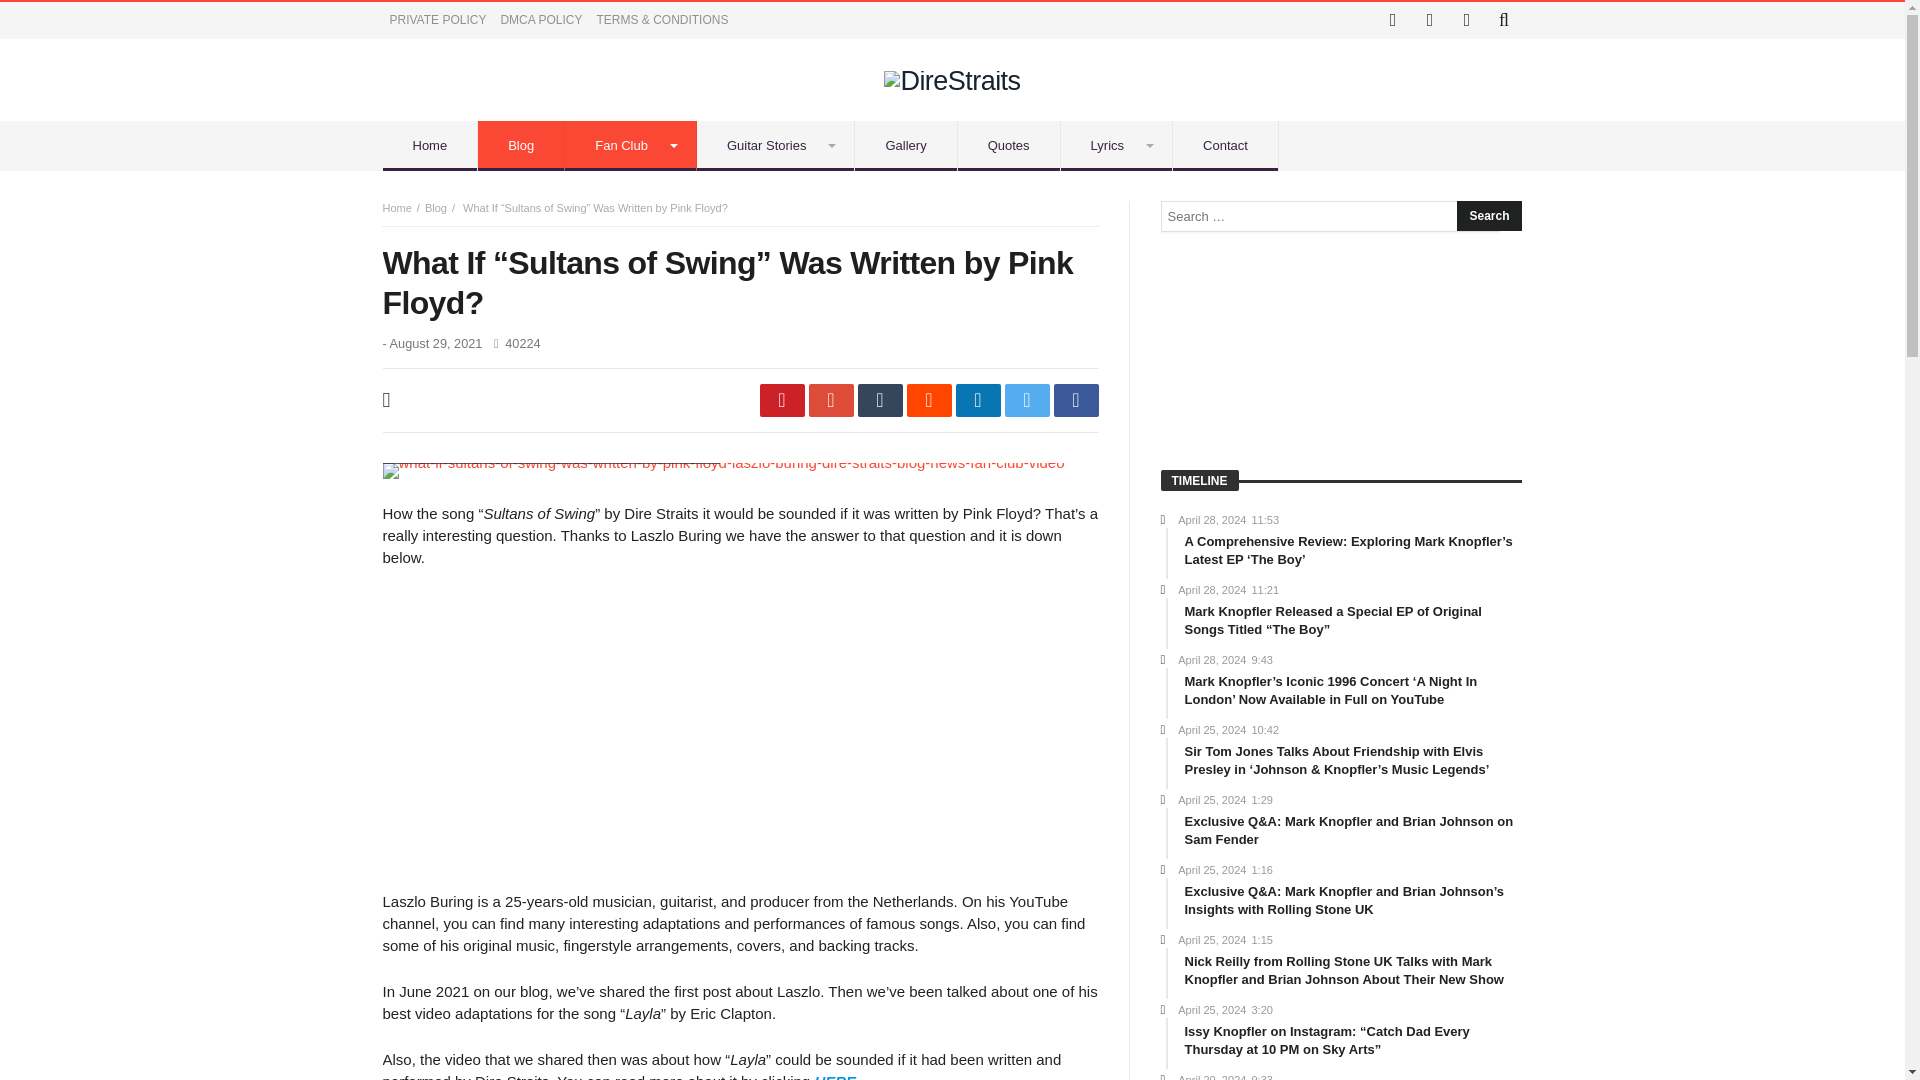 This screenshot has height=1080, width=1920. What do you see at coordinates (1430, 20) in the screenshot?
I see `instagram` at bounding box center [1430, 20].